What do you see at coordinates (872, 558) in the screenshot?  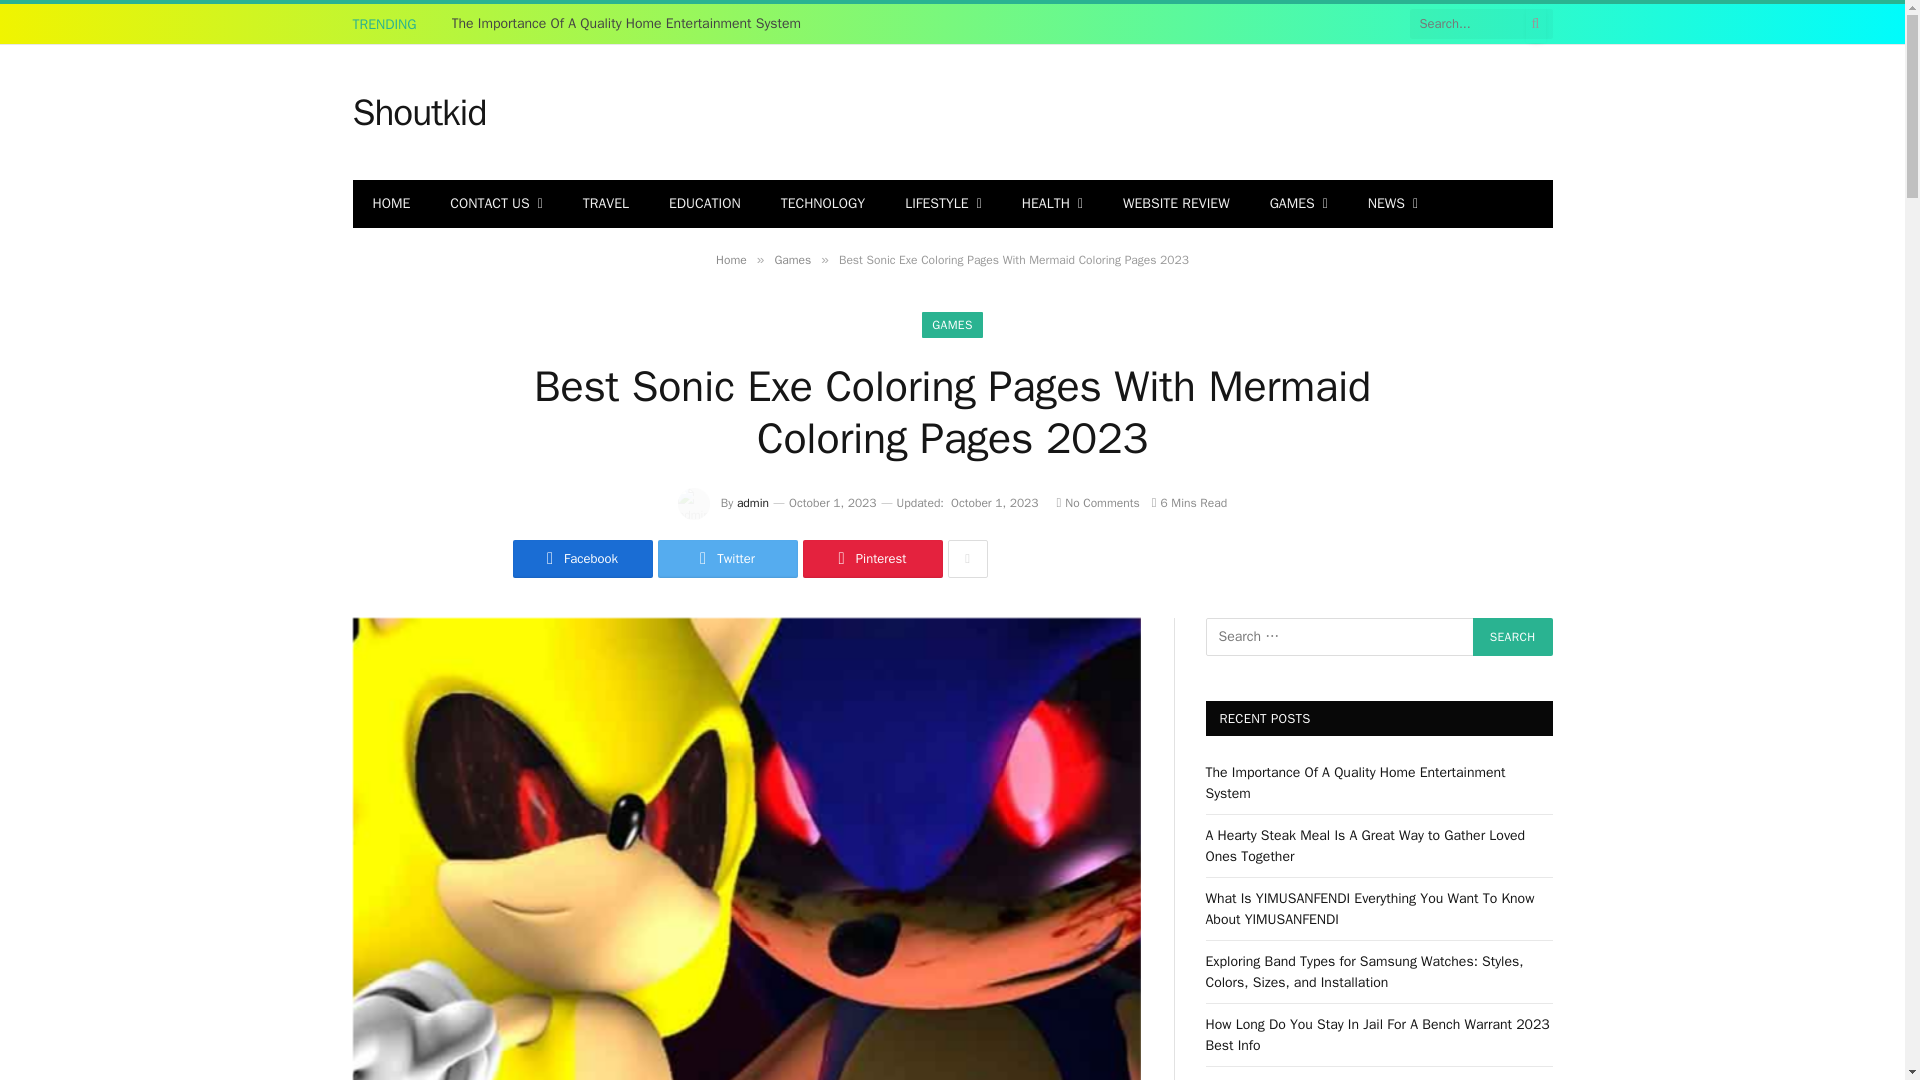 I see `Share on Pinterest` at bounding box center [872, 558].